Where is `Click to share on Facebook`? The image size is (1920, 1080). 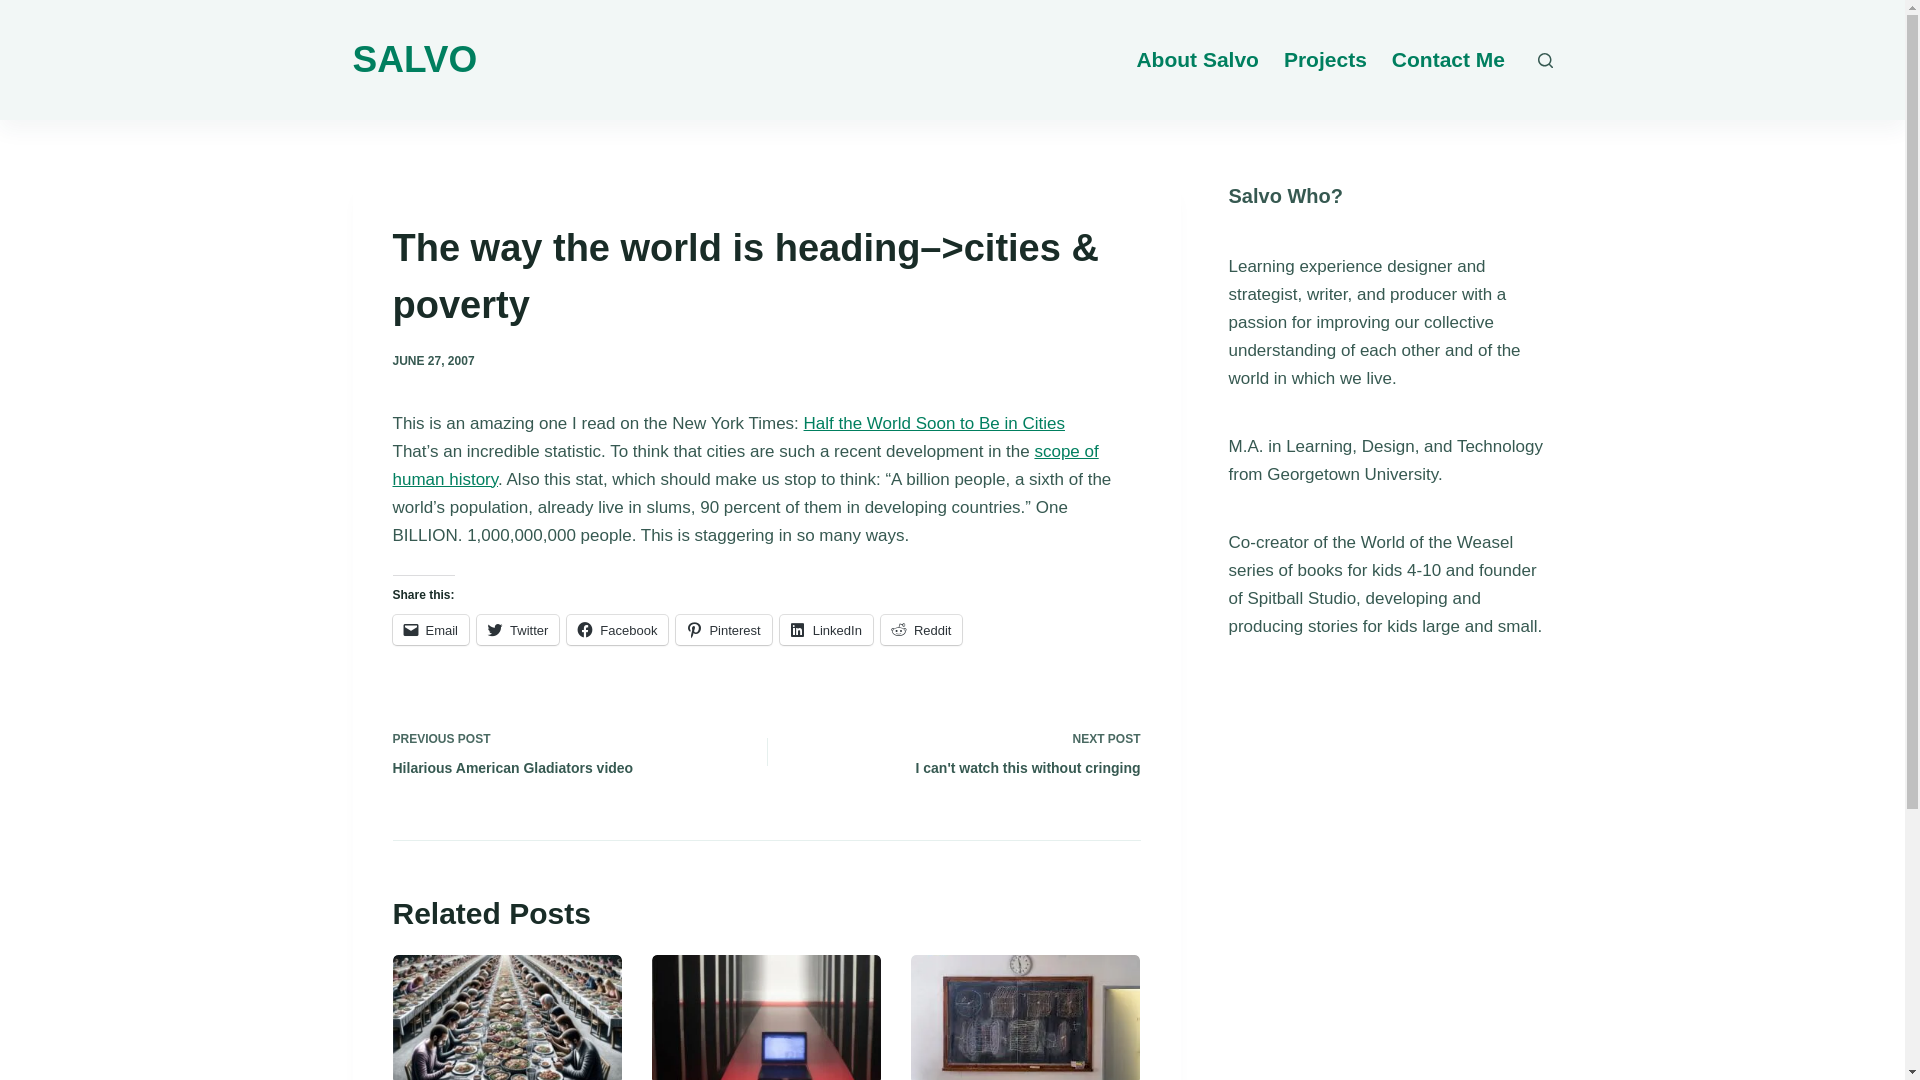
Click to share on Facebook is located at coordinates (617, 629).